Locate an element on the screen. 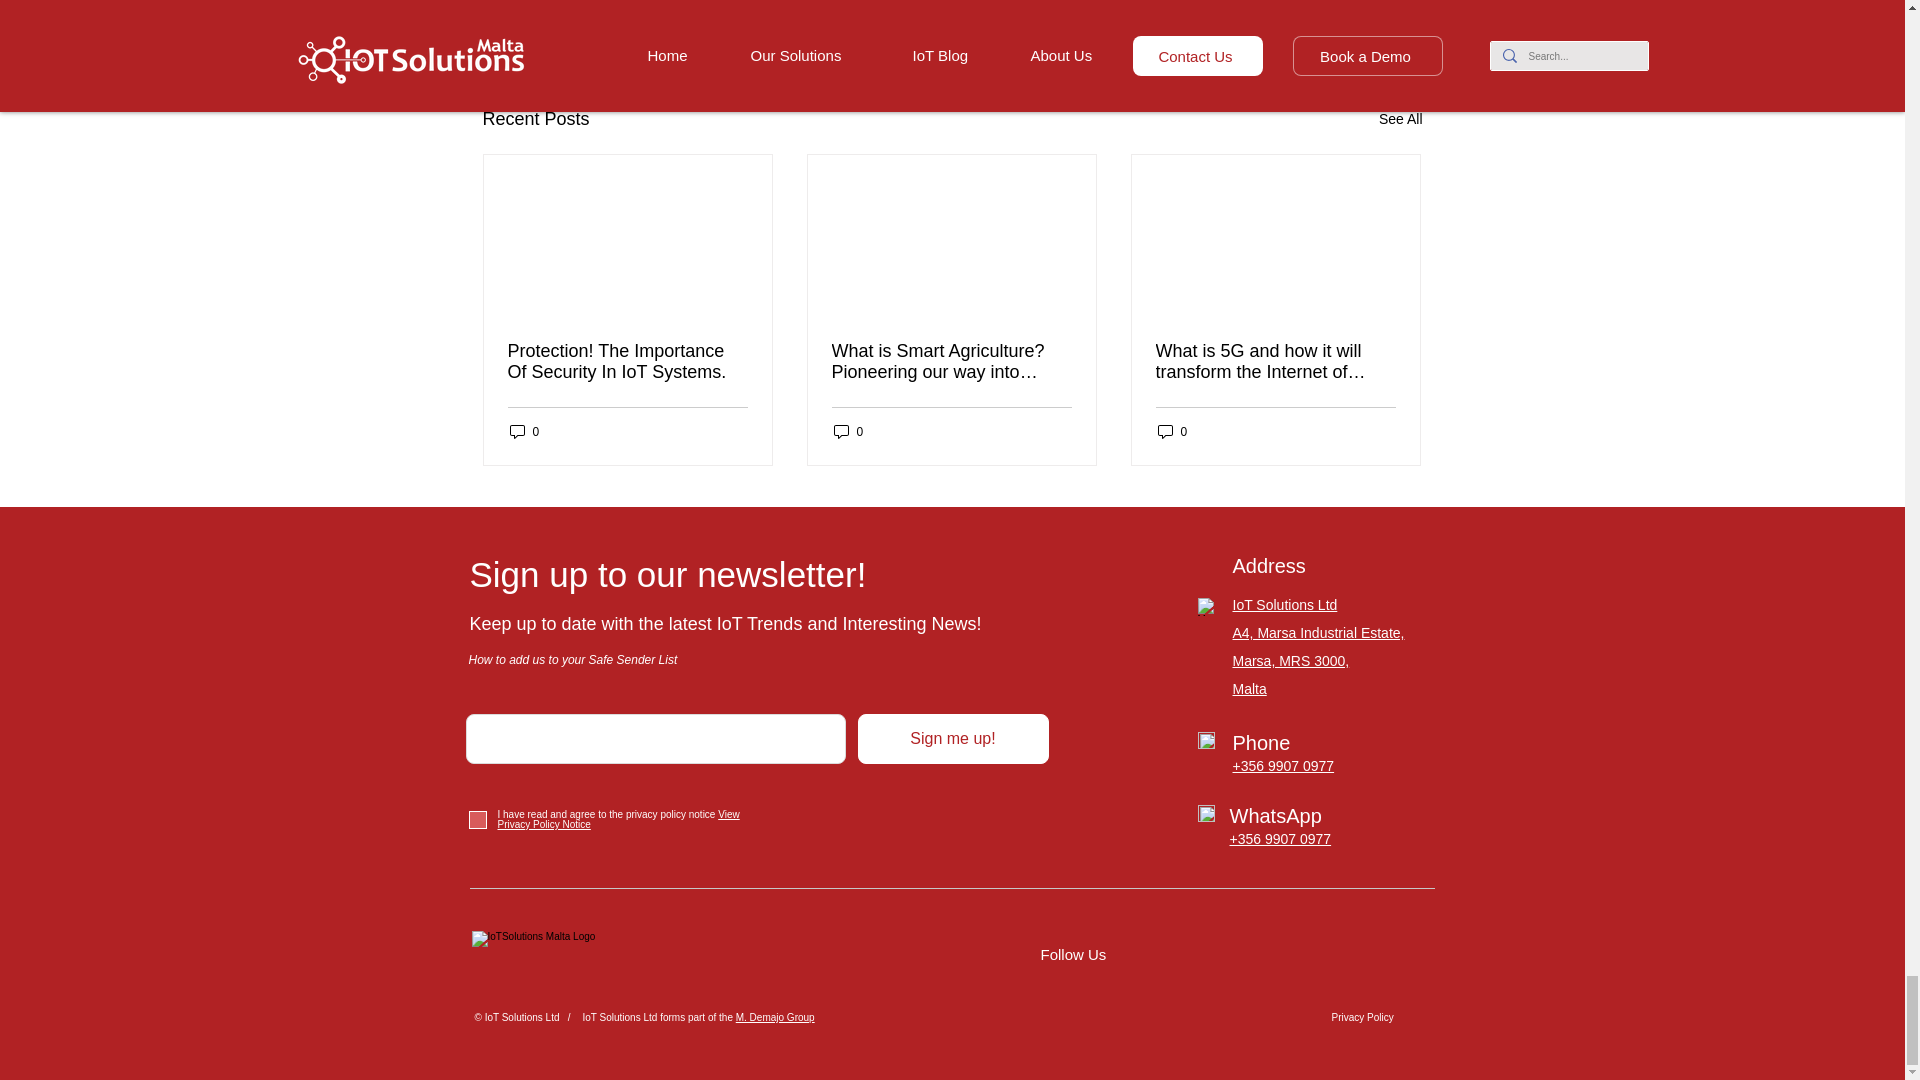  WhatsApp is located at coordinates (1206, 812).